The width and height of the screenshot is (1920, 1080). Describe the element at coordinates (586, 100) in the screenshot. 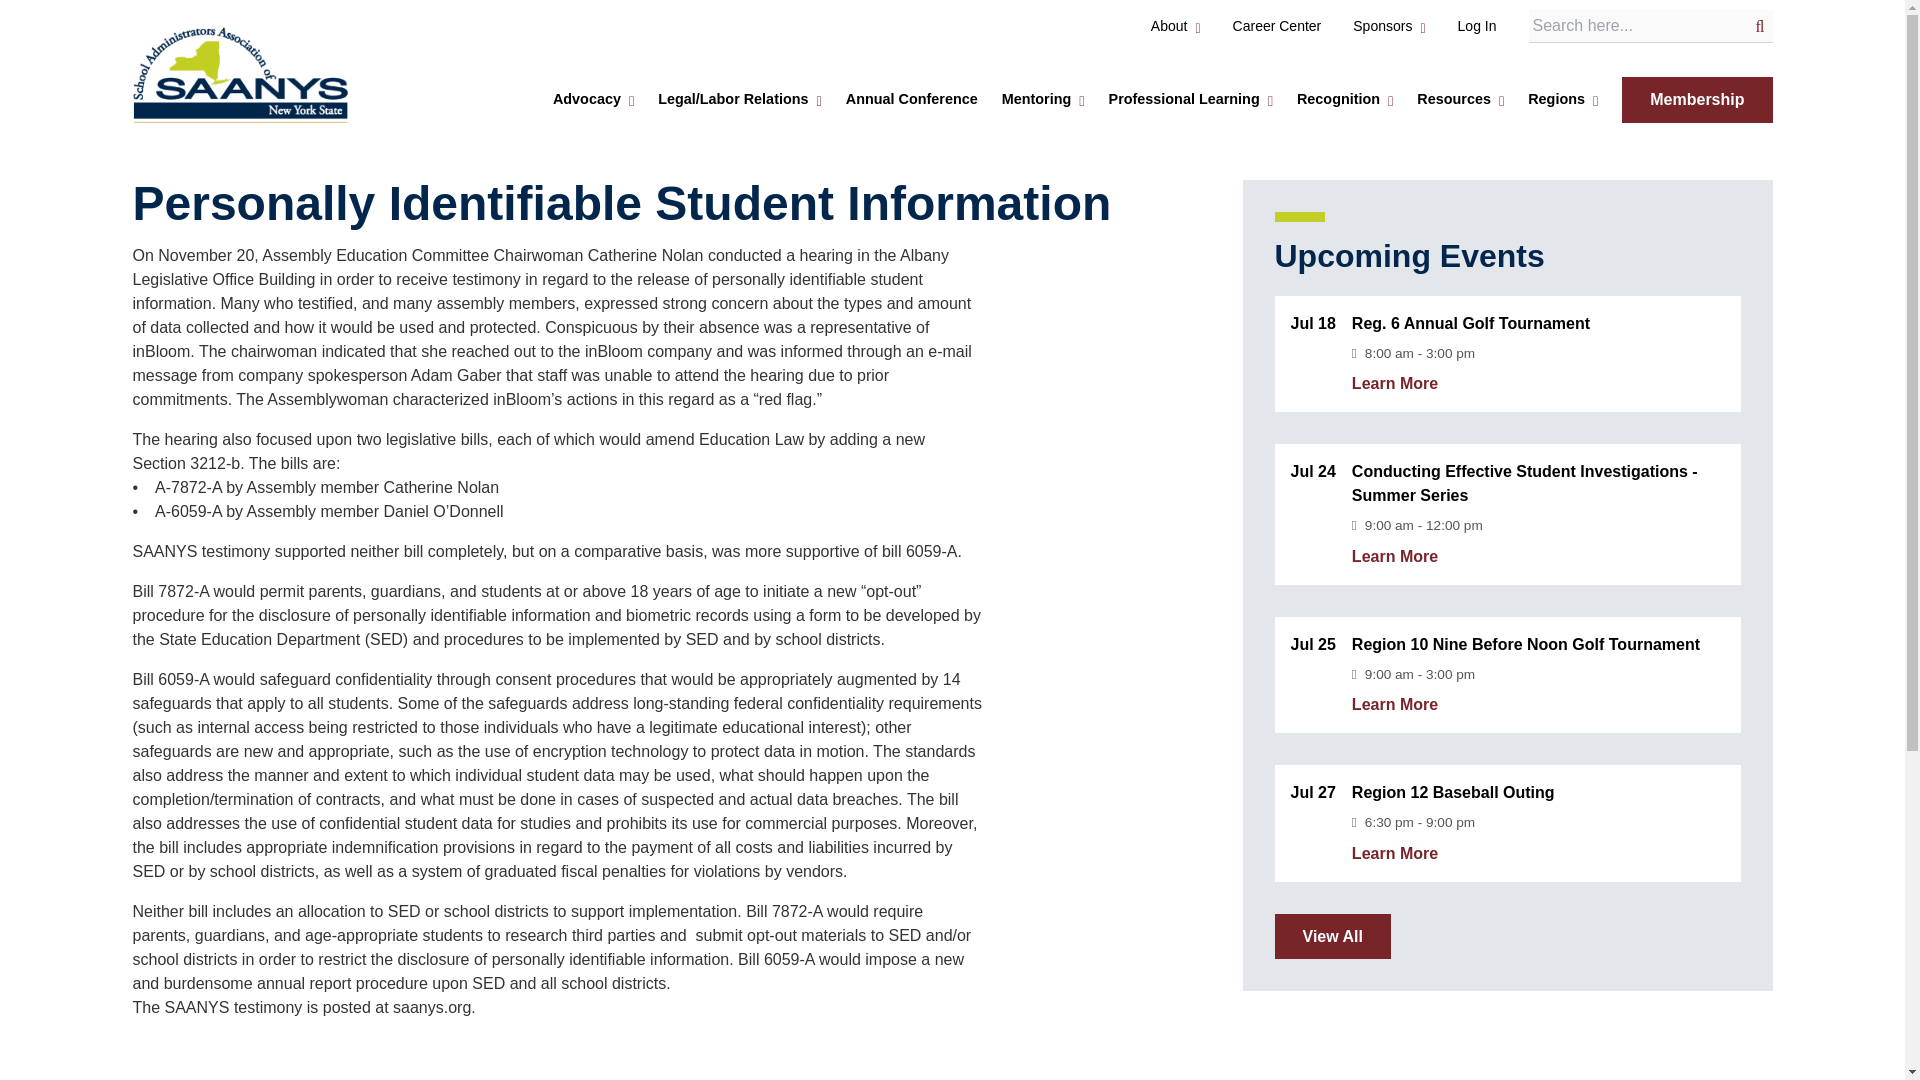

I see `Advocacy` at that location.